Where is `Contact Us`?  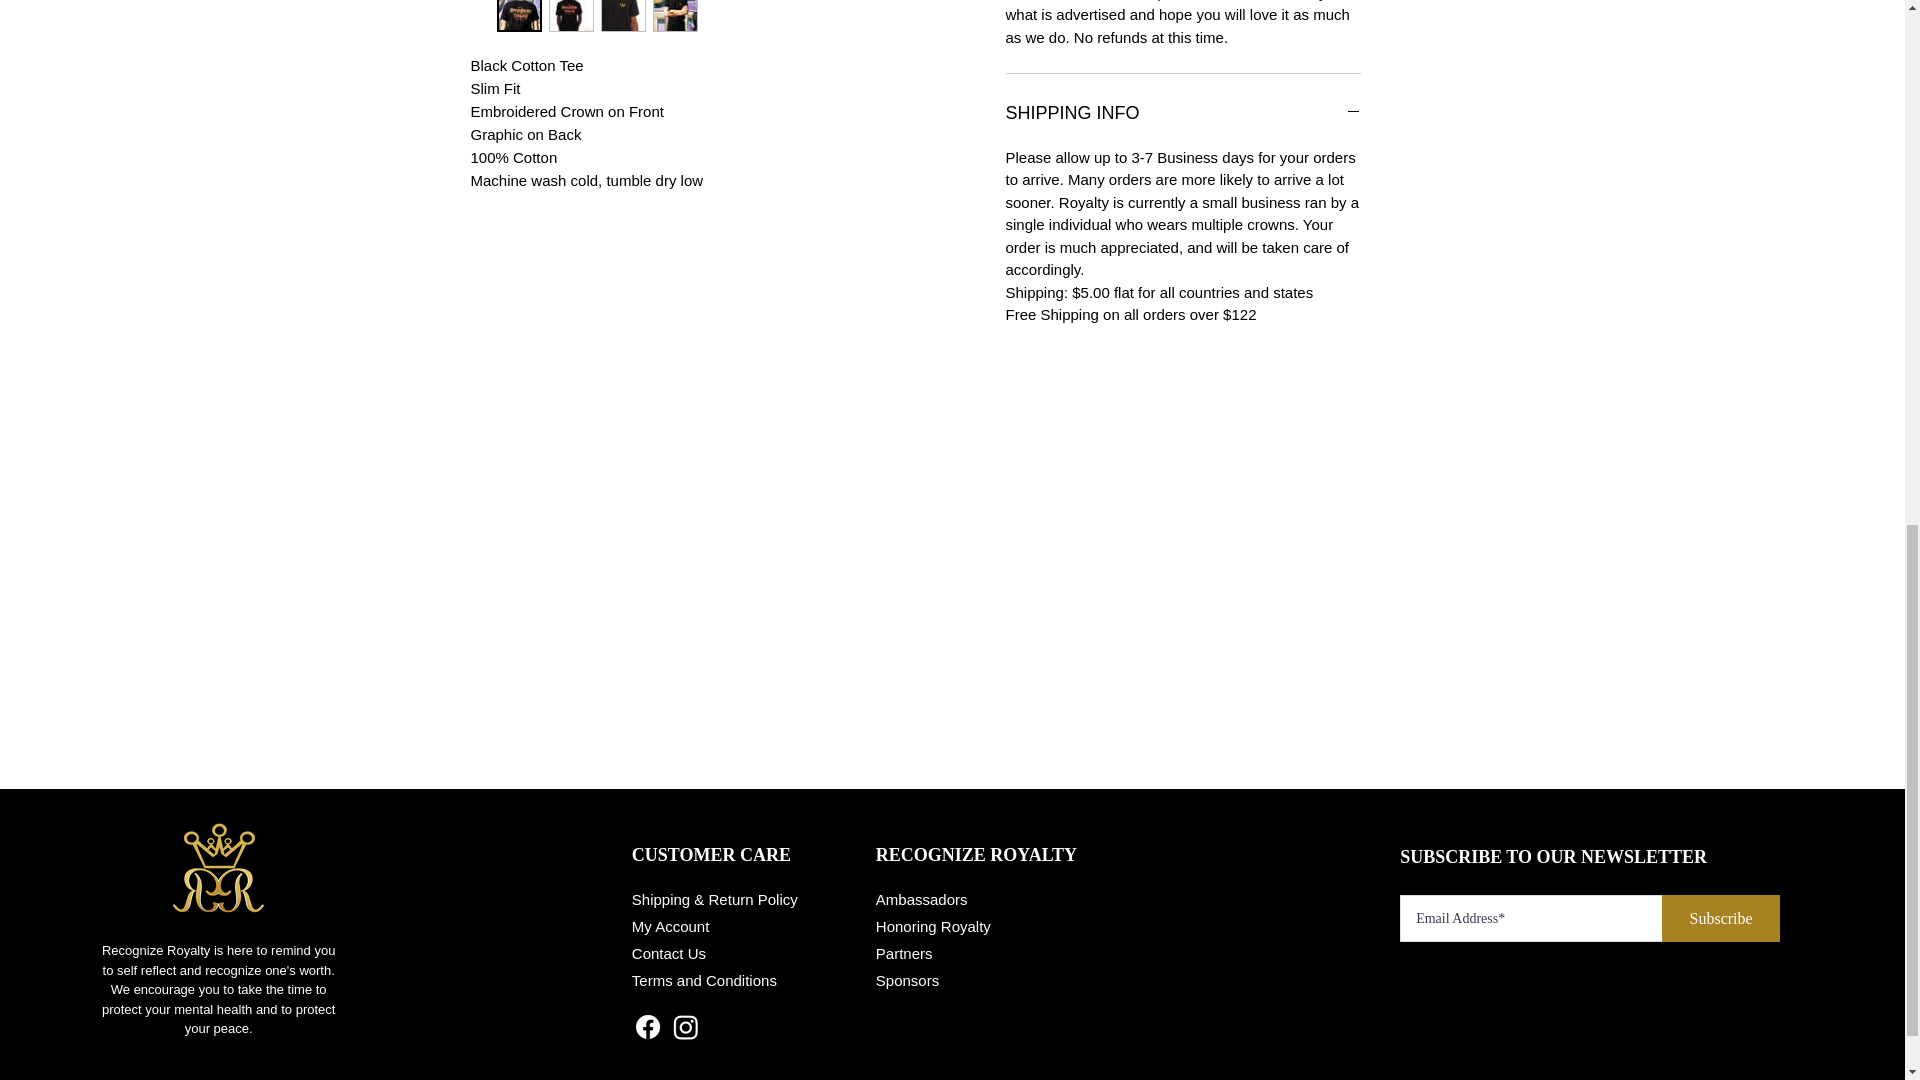 Contact Us is located at coordinates (668, 954).